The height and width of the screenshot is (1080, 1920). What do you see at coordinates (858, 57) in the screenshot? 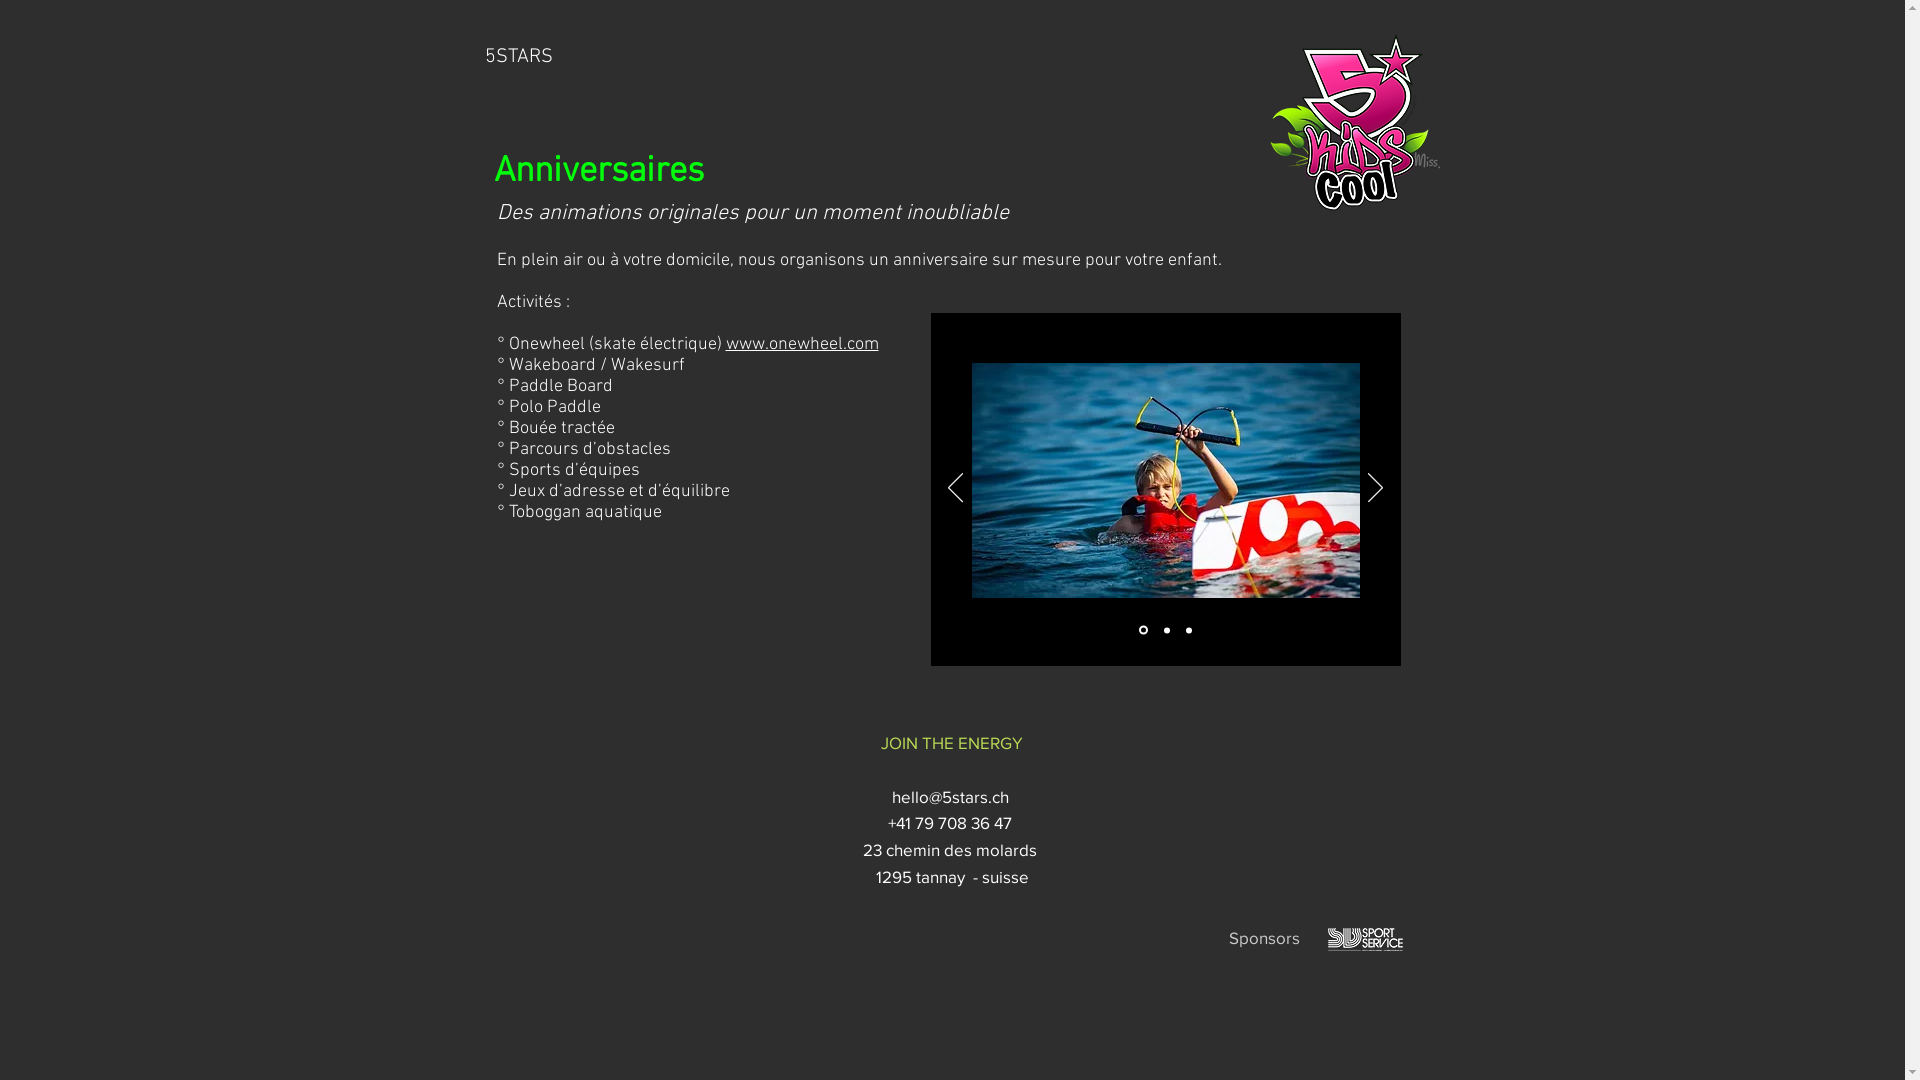
I see `5STARS` at bounding box center [858, 57].